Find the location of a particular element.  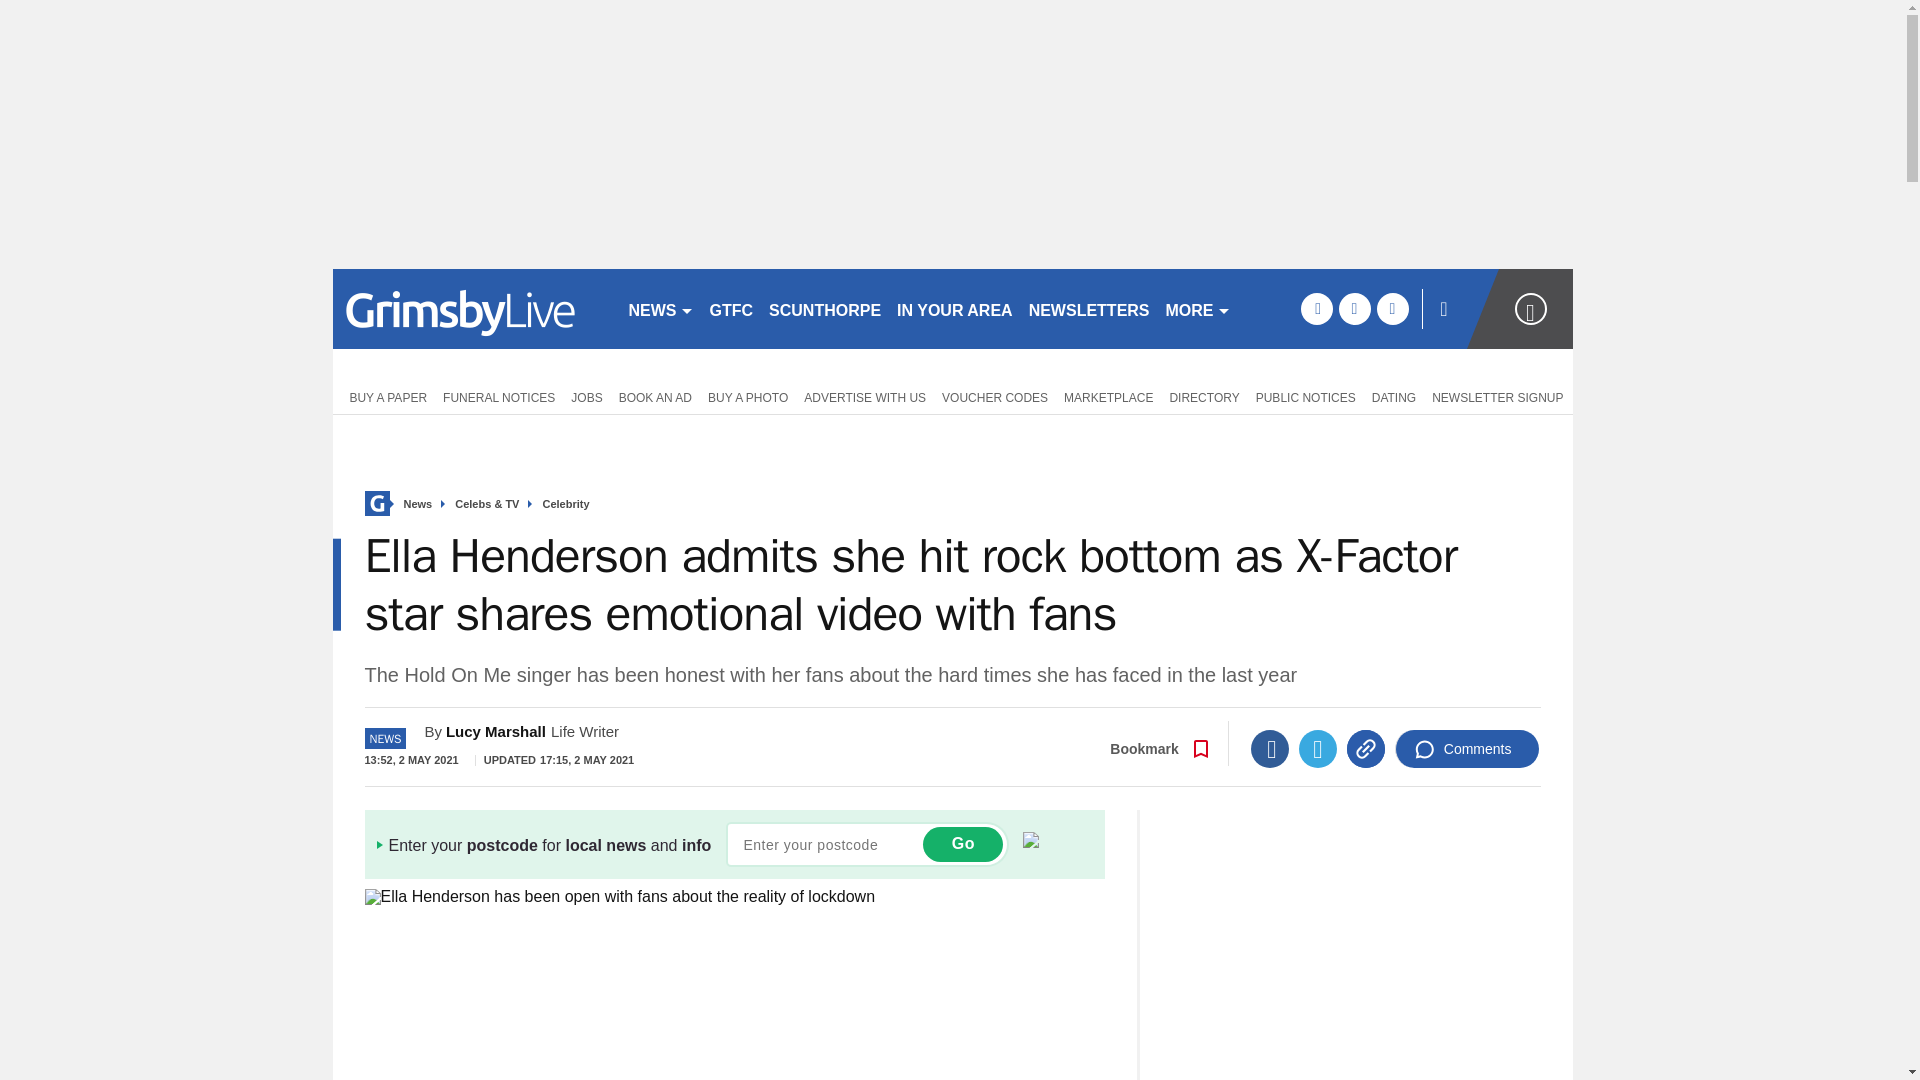

NEWS is located at coordinates (660, 308).